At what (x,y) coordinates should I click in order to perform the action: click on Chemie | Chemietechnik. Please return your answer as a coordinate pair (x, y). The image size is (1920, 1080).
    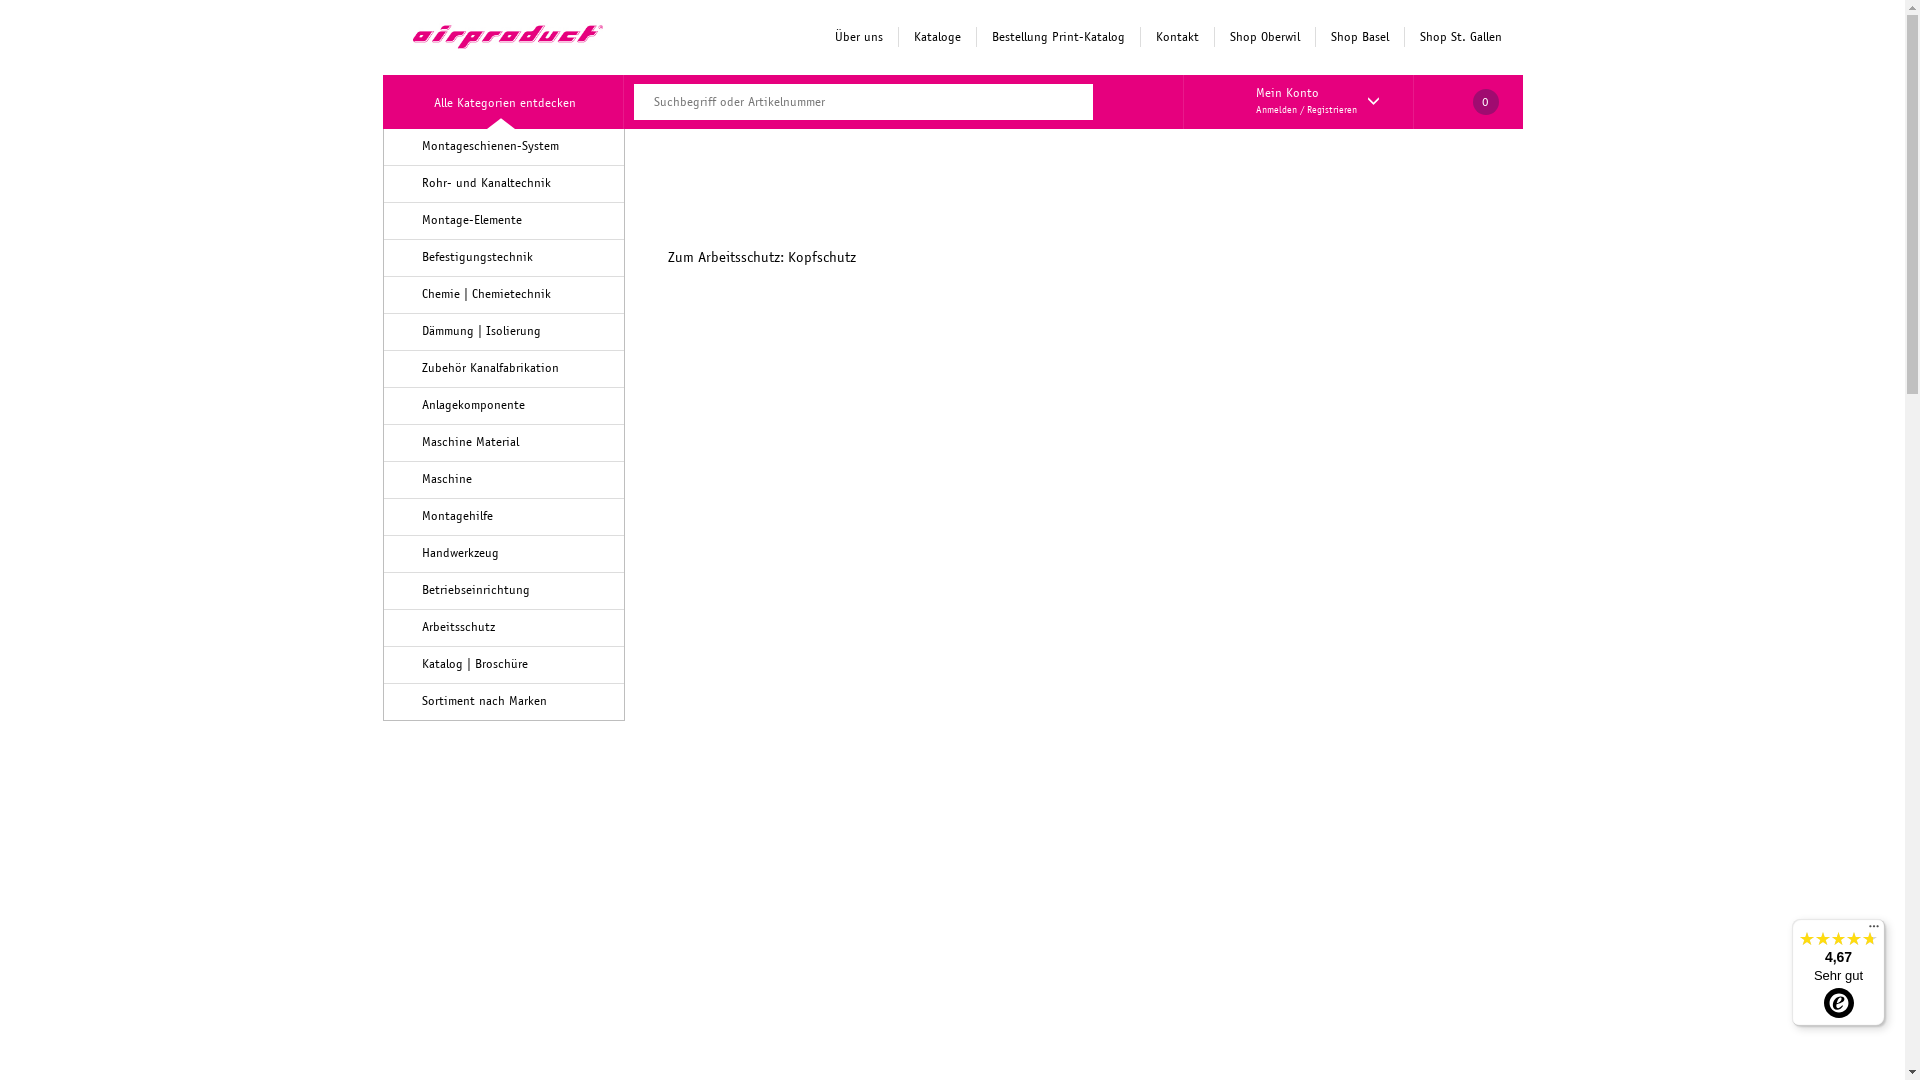
    Looking at the image, I should click on (486, 294).